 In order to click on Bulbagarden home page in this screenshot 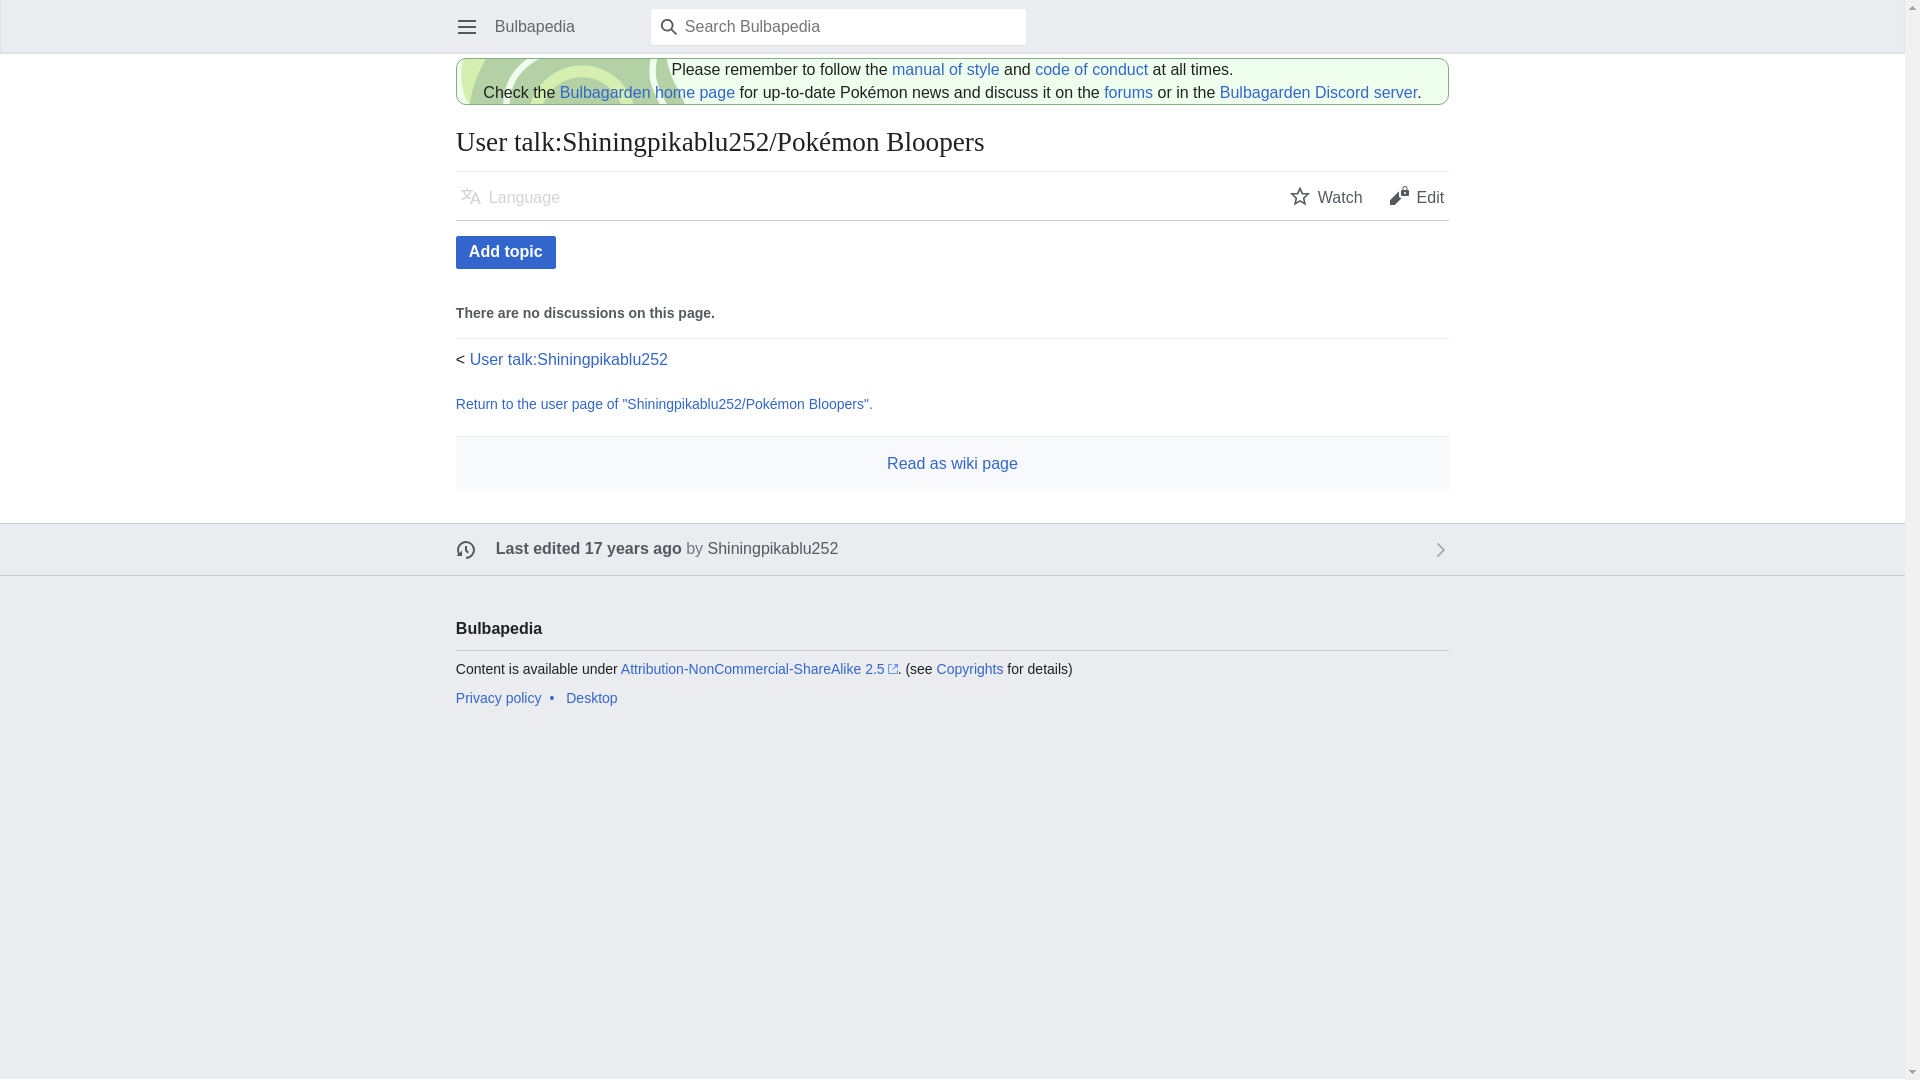, I will do `click(648, 92)`.